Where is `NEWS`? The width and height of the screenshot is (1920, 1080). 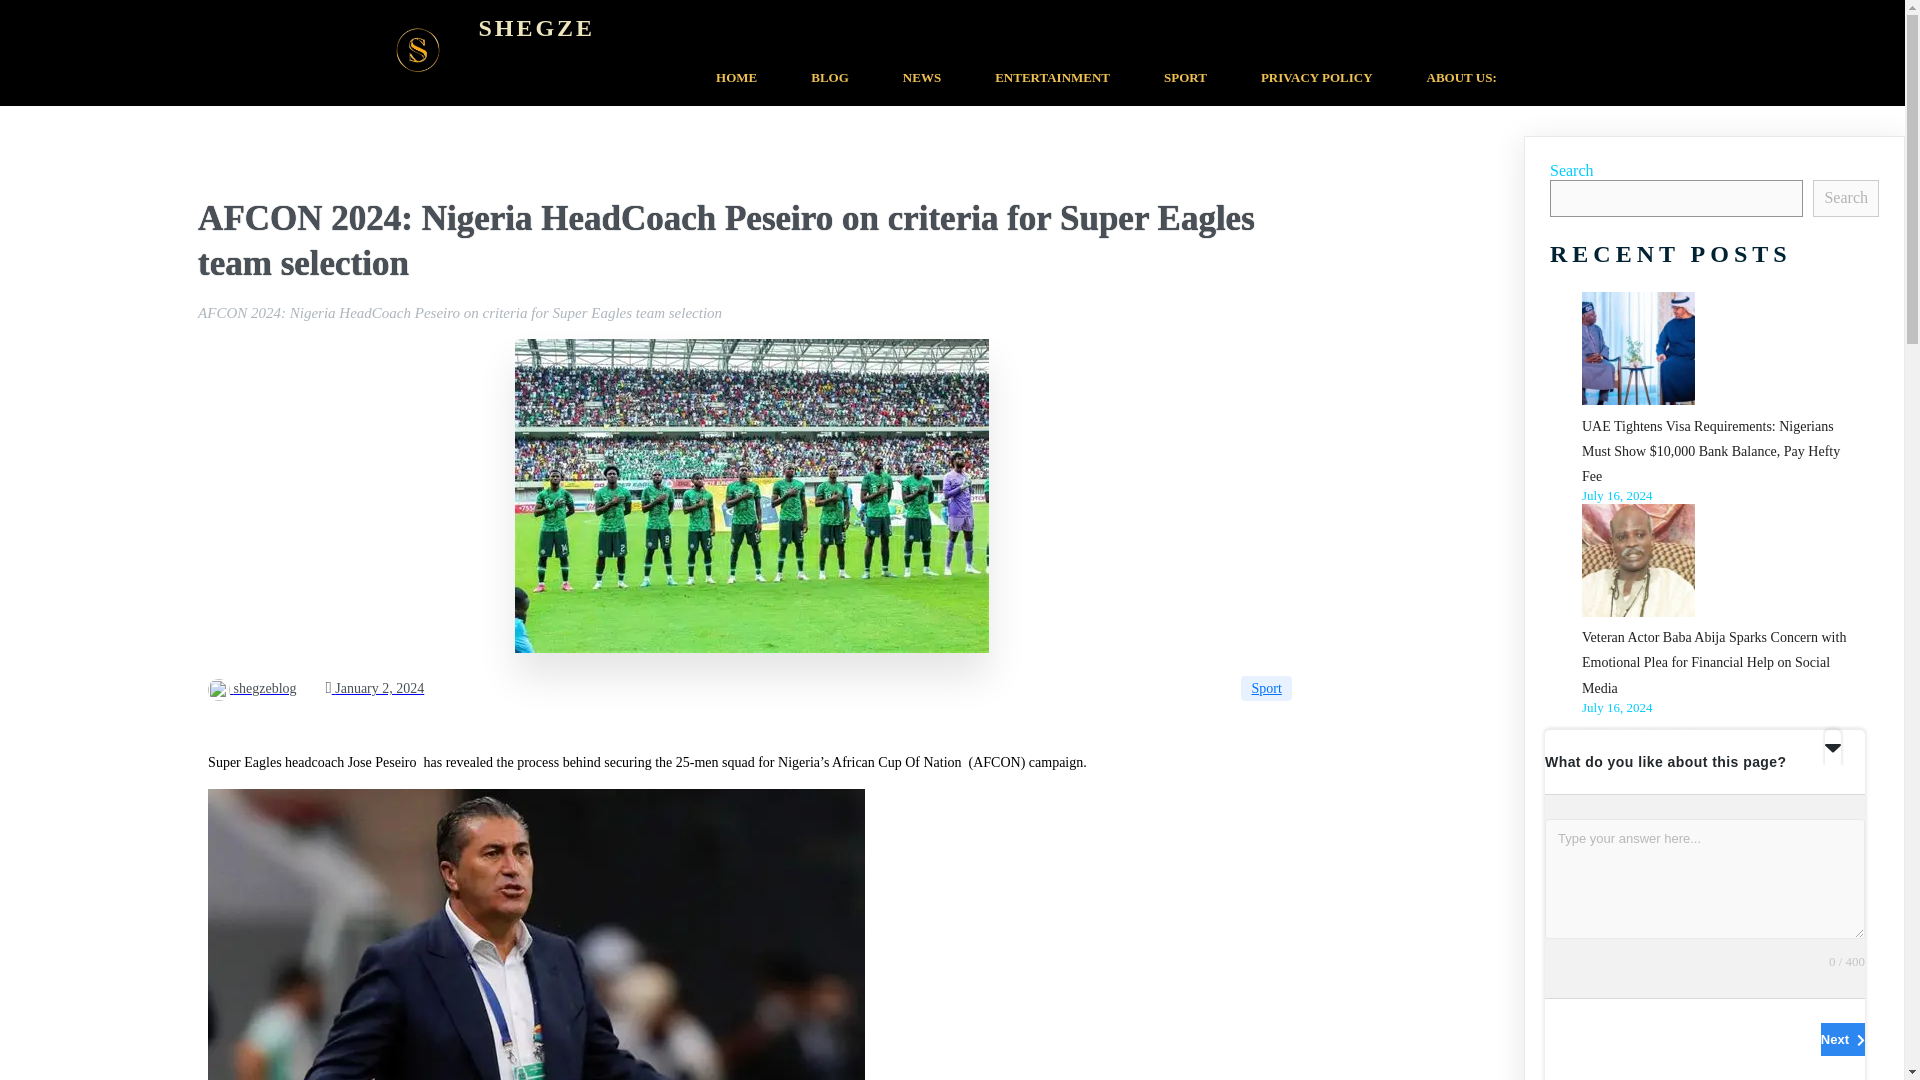
NEWS is located at coordinates (921, 78).